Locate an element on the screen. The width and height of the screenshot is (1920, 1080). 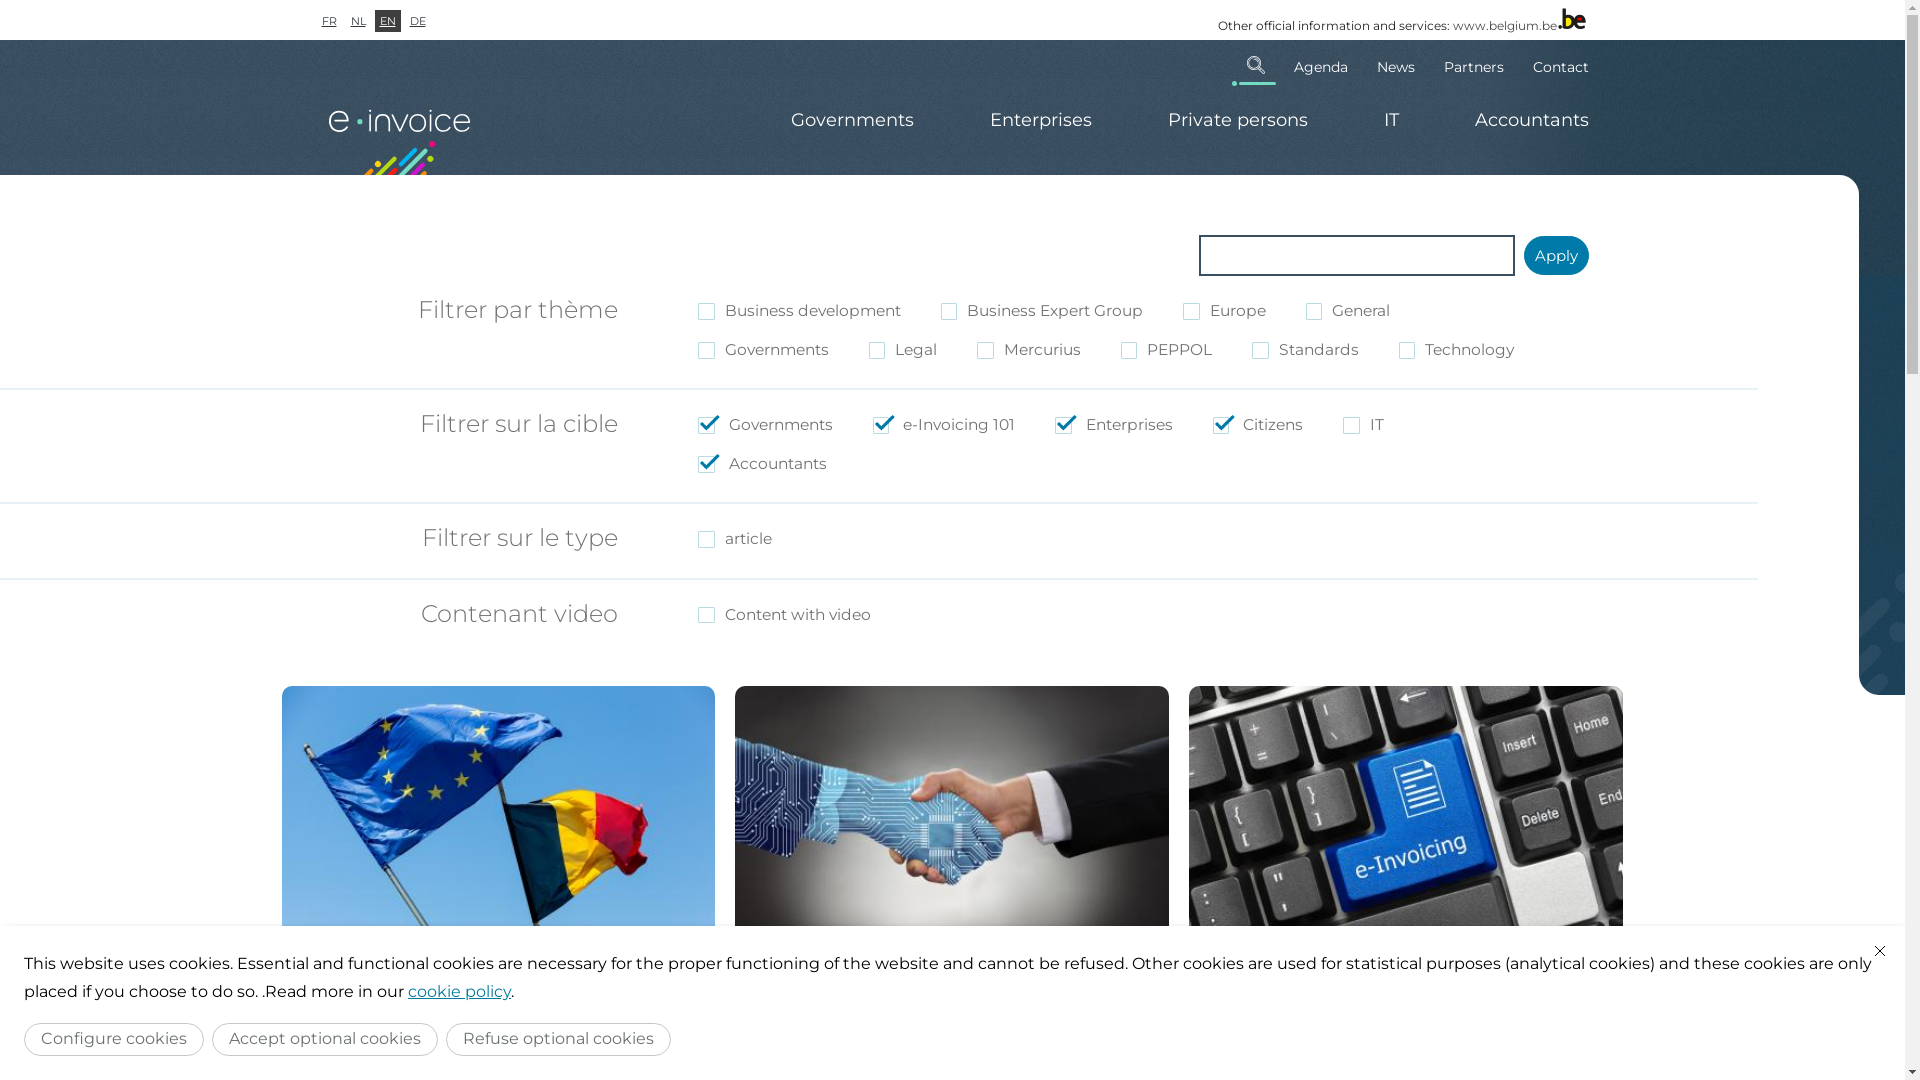
Search is located at coordinates (1256, 65).